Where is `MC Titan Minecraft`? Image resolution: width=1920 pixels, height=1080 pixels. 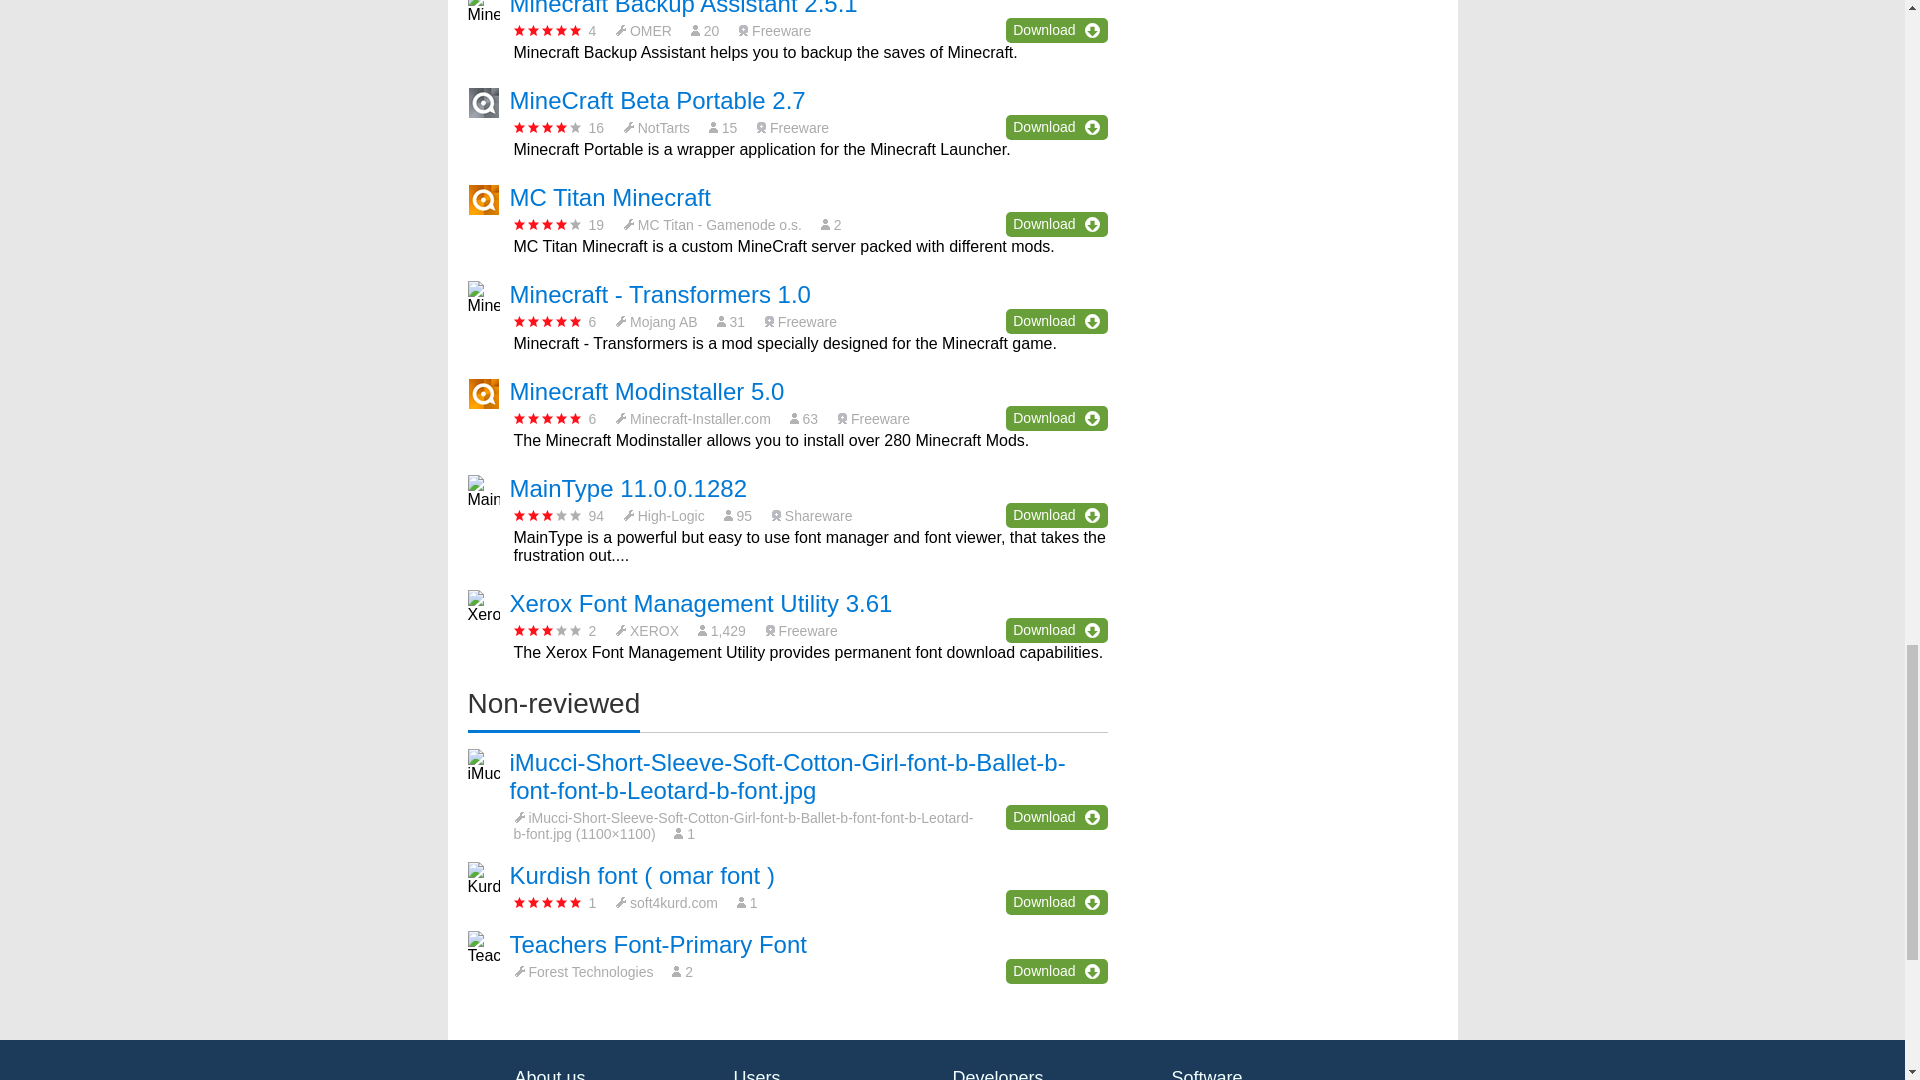 MC Titan Minecraft is located at coordinates (610, 196).